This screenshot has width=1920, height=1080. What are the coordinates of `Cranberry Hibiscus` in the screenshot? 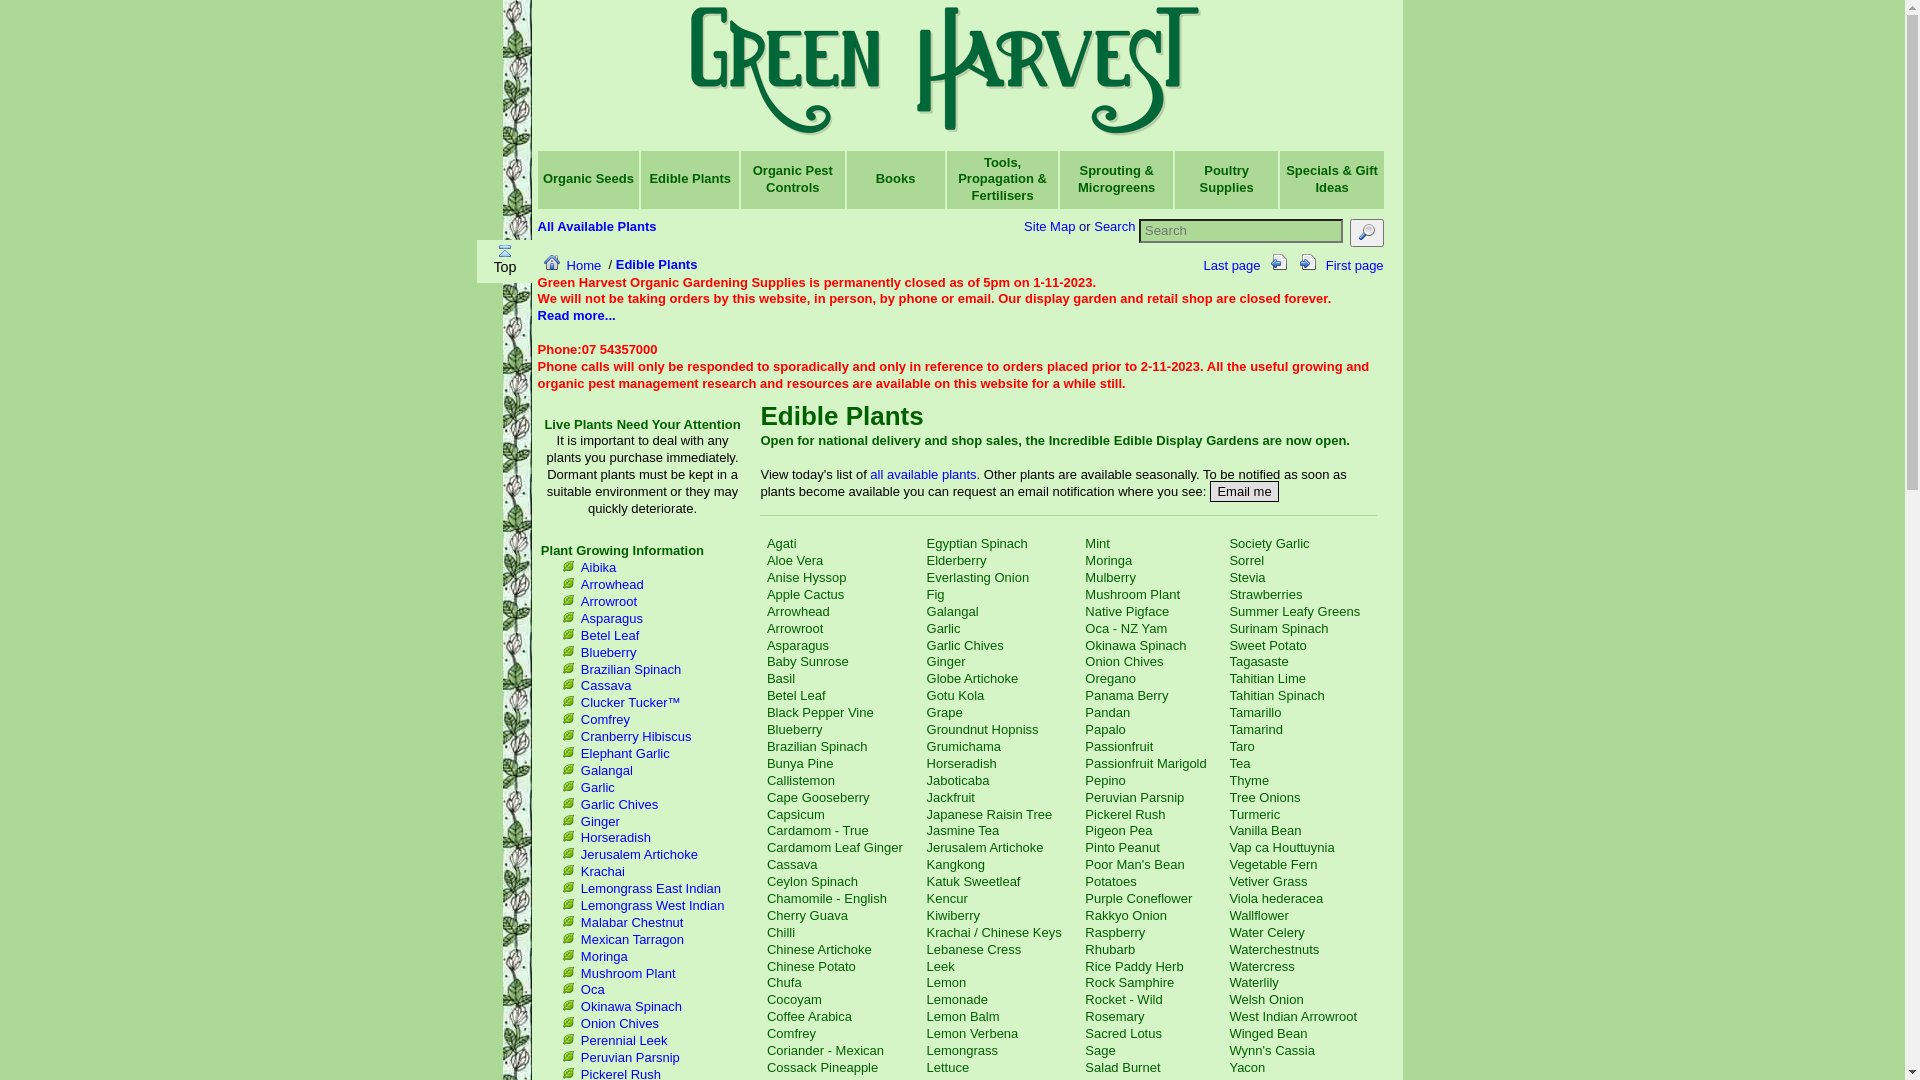 It's located at (636, 736).